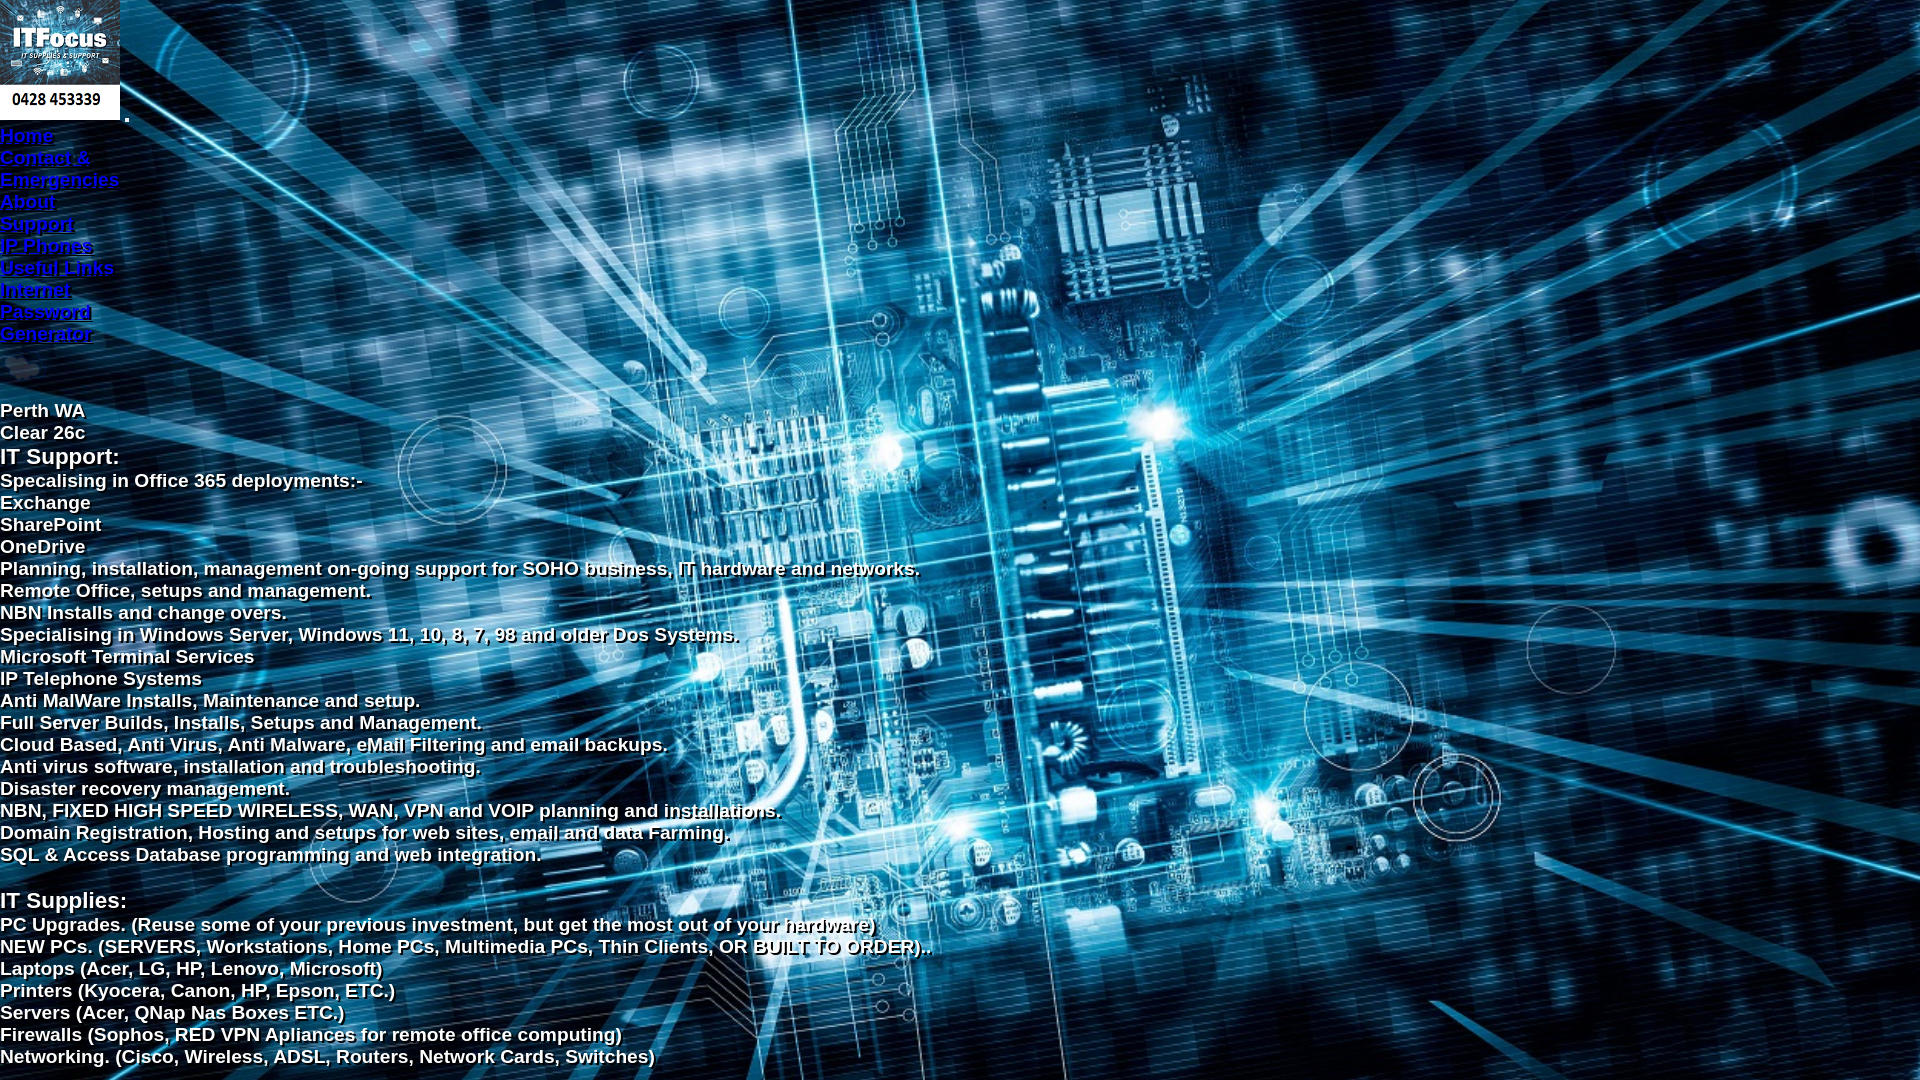 The height and width of the screenshot is (1080, 1920). I want to click on Internet, so click(35, 290).